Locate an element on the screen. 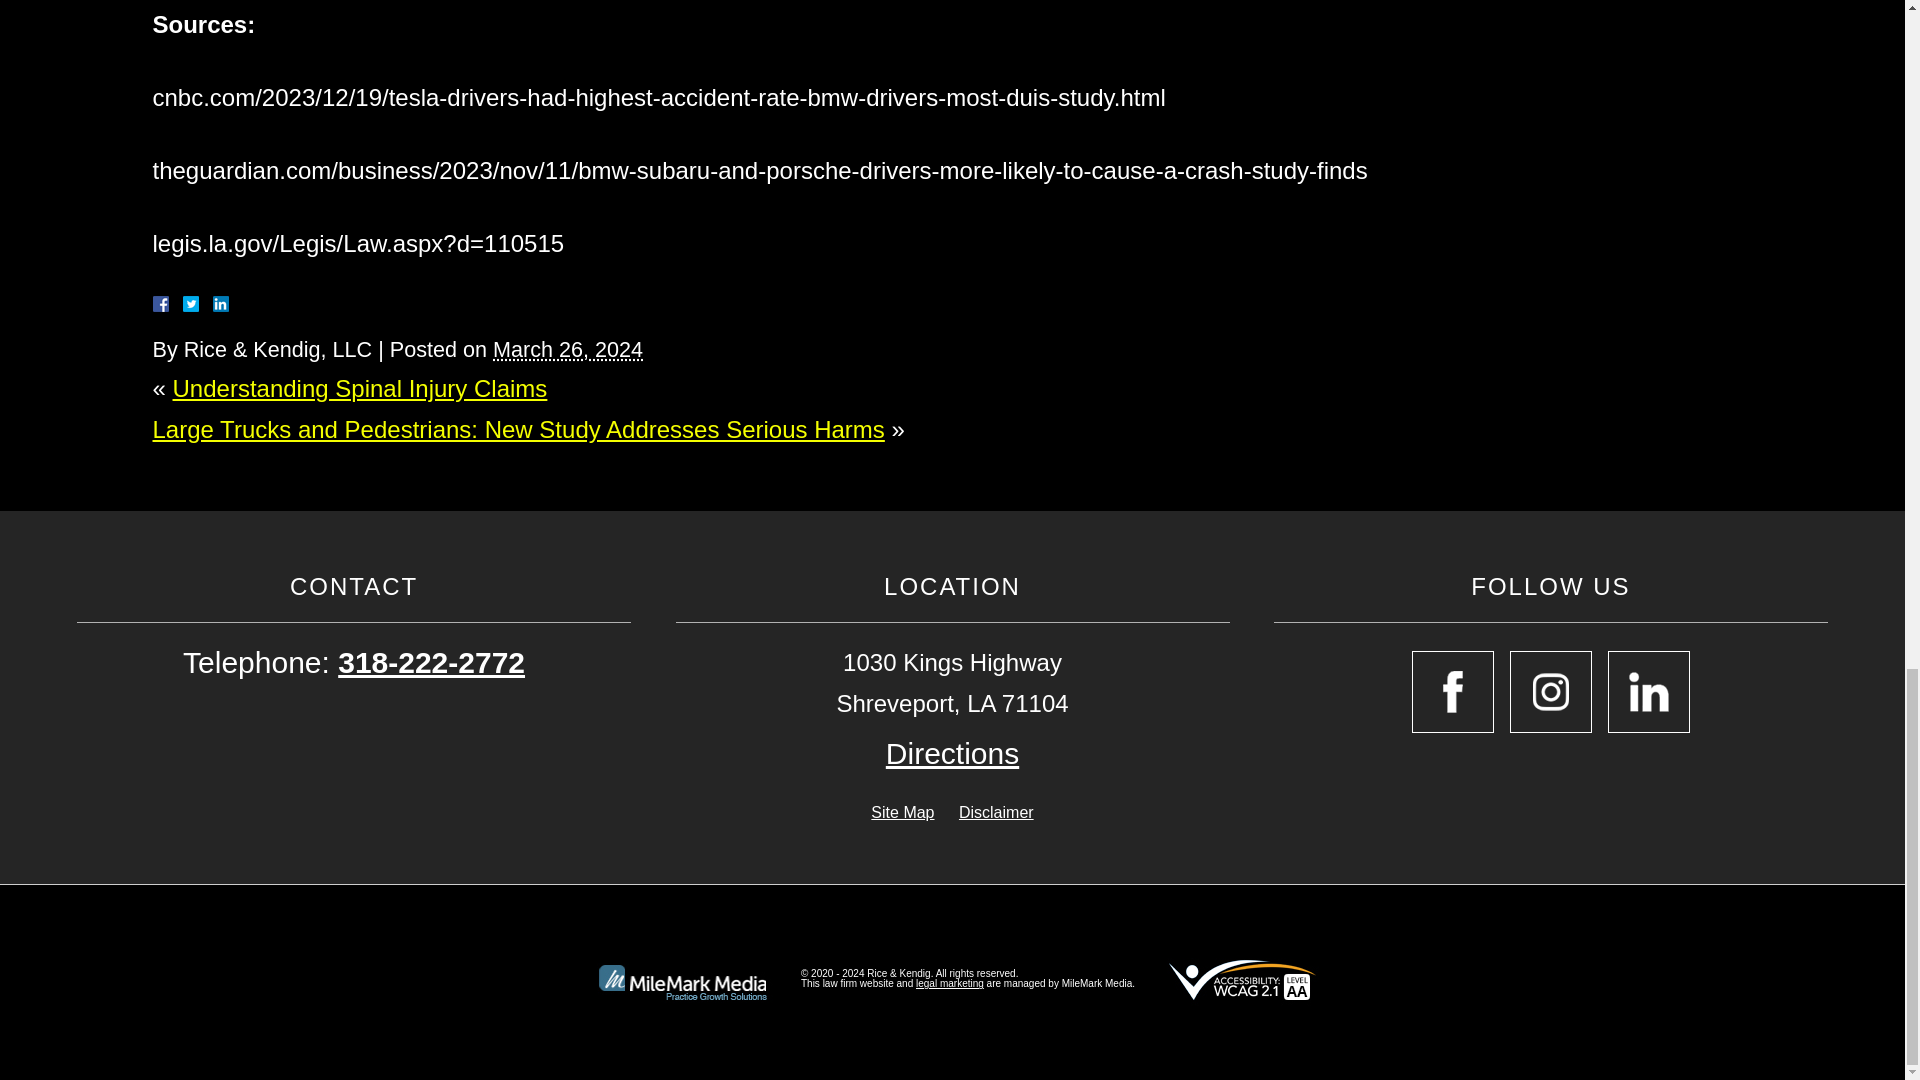  2024-03-26T03:00:03-0700 is located at coordinates (568, 348).